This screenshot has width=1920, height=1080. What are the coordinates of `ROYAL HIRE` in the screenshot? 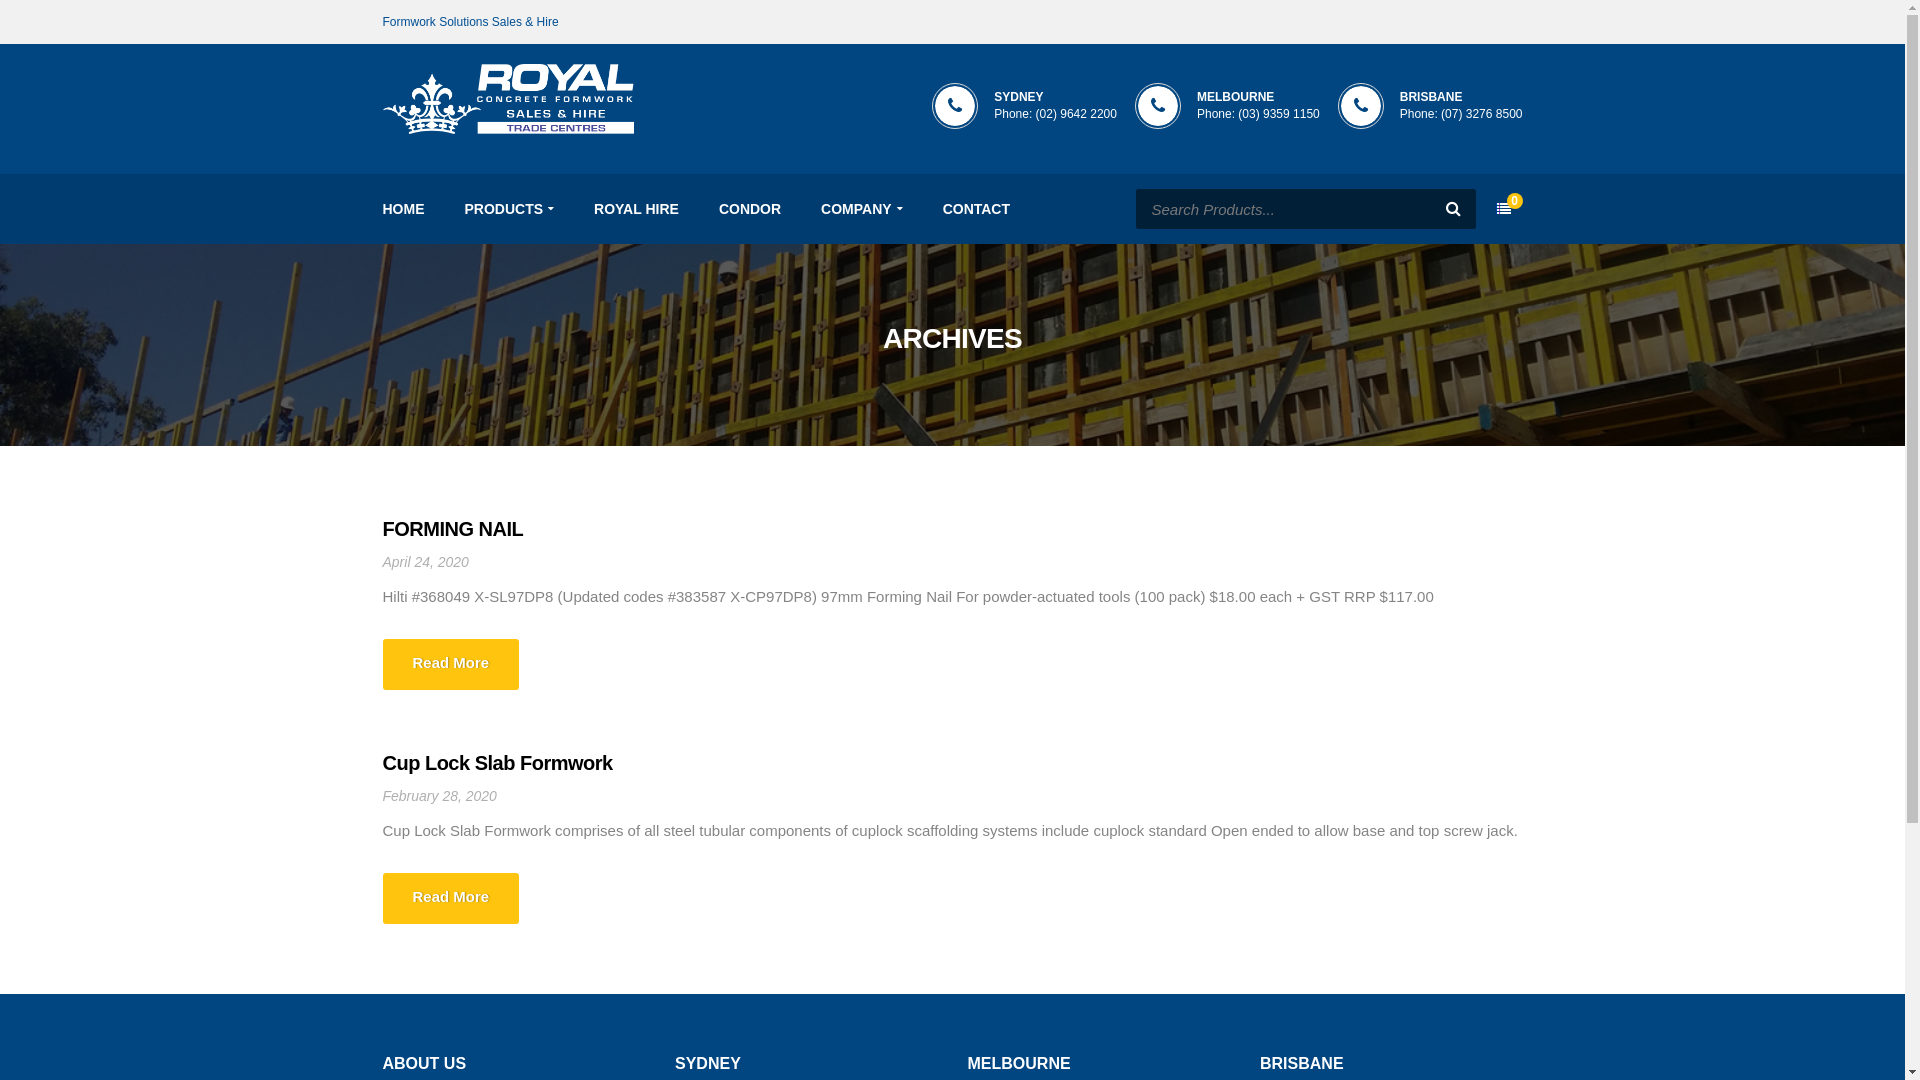 It's located at (636, 209).